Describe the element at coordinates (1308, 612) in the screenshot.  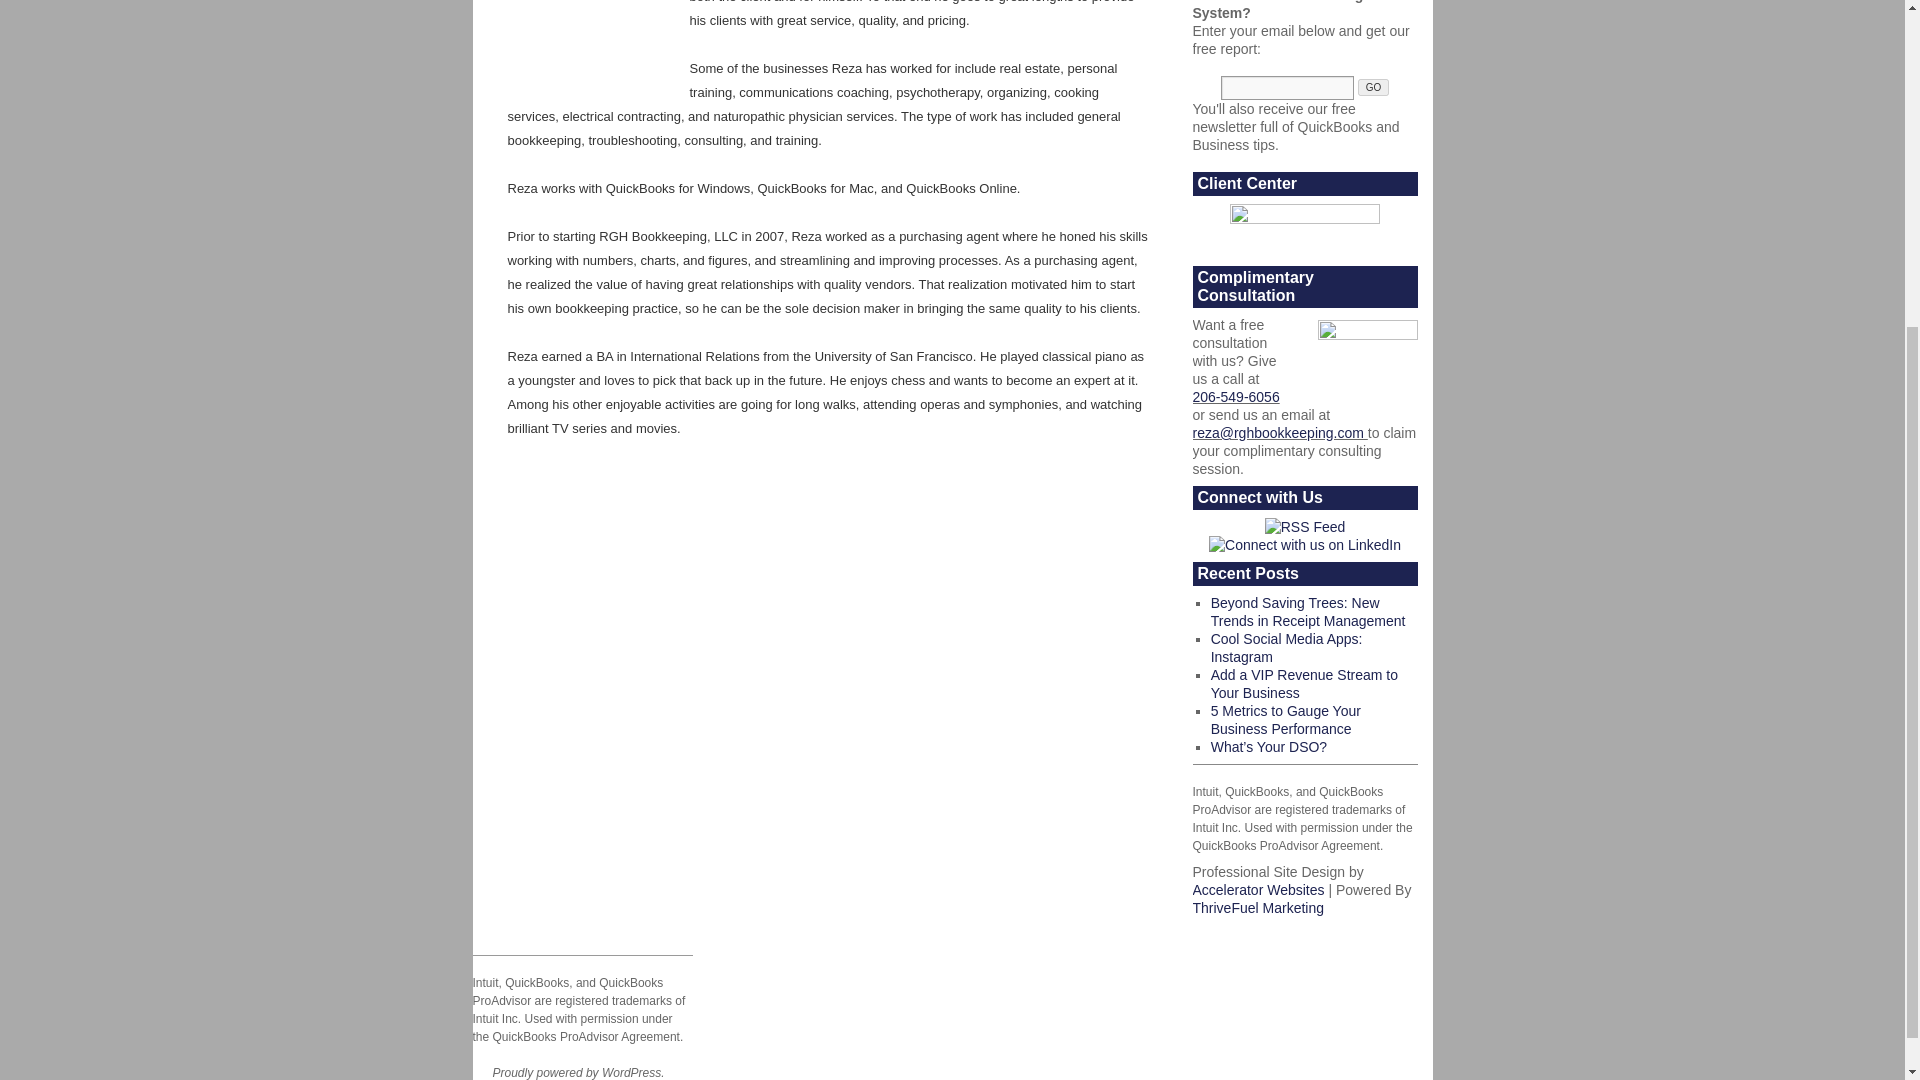
I see `Beyond Saving Trees: New Trends in Receipt Management` at that location.